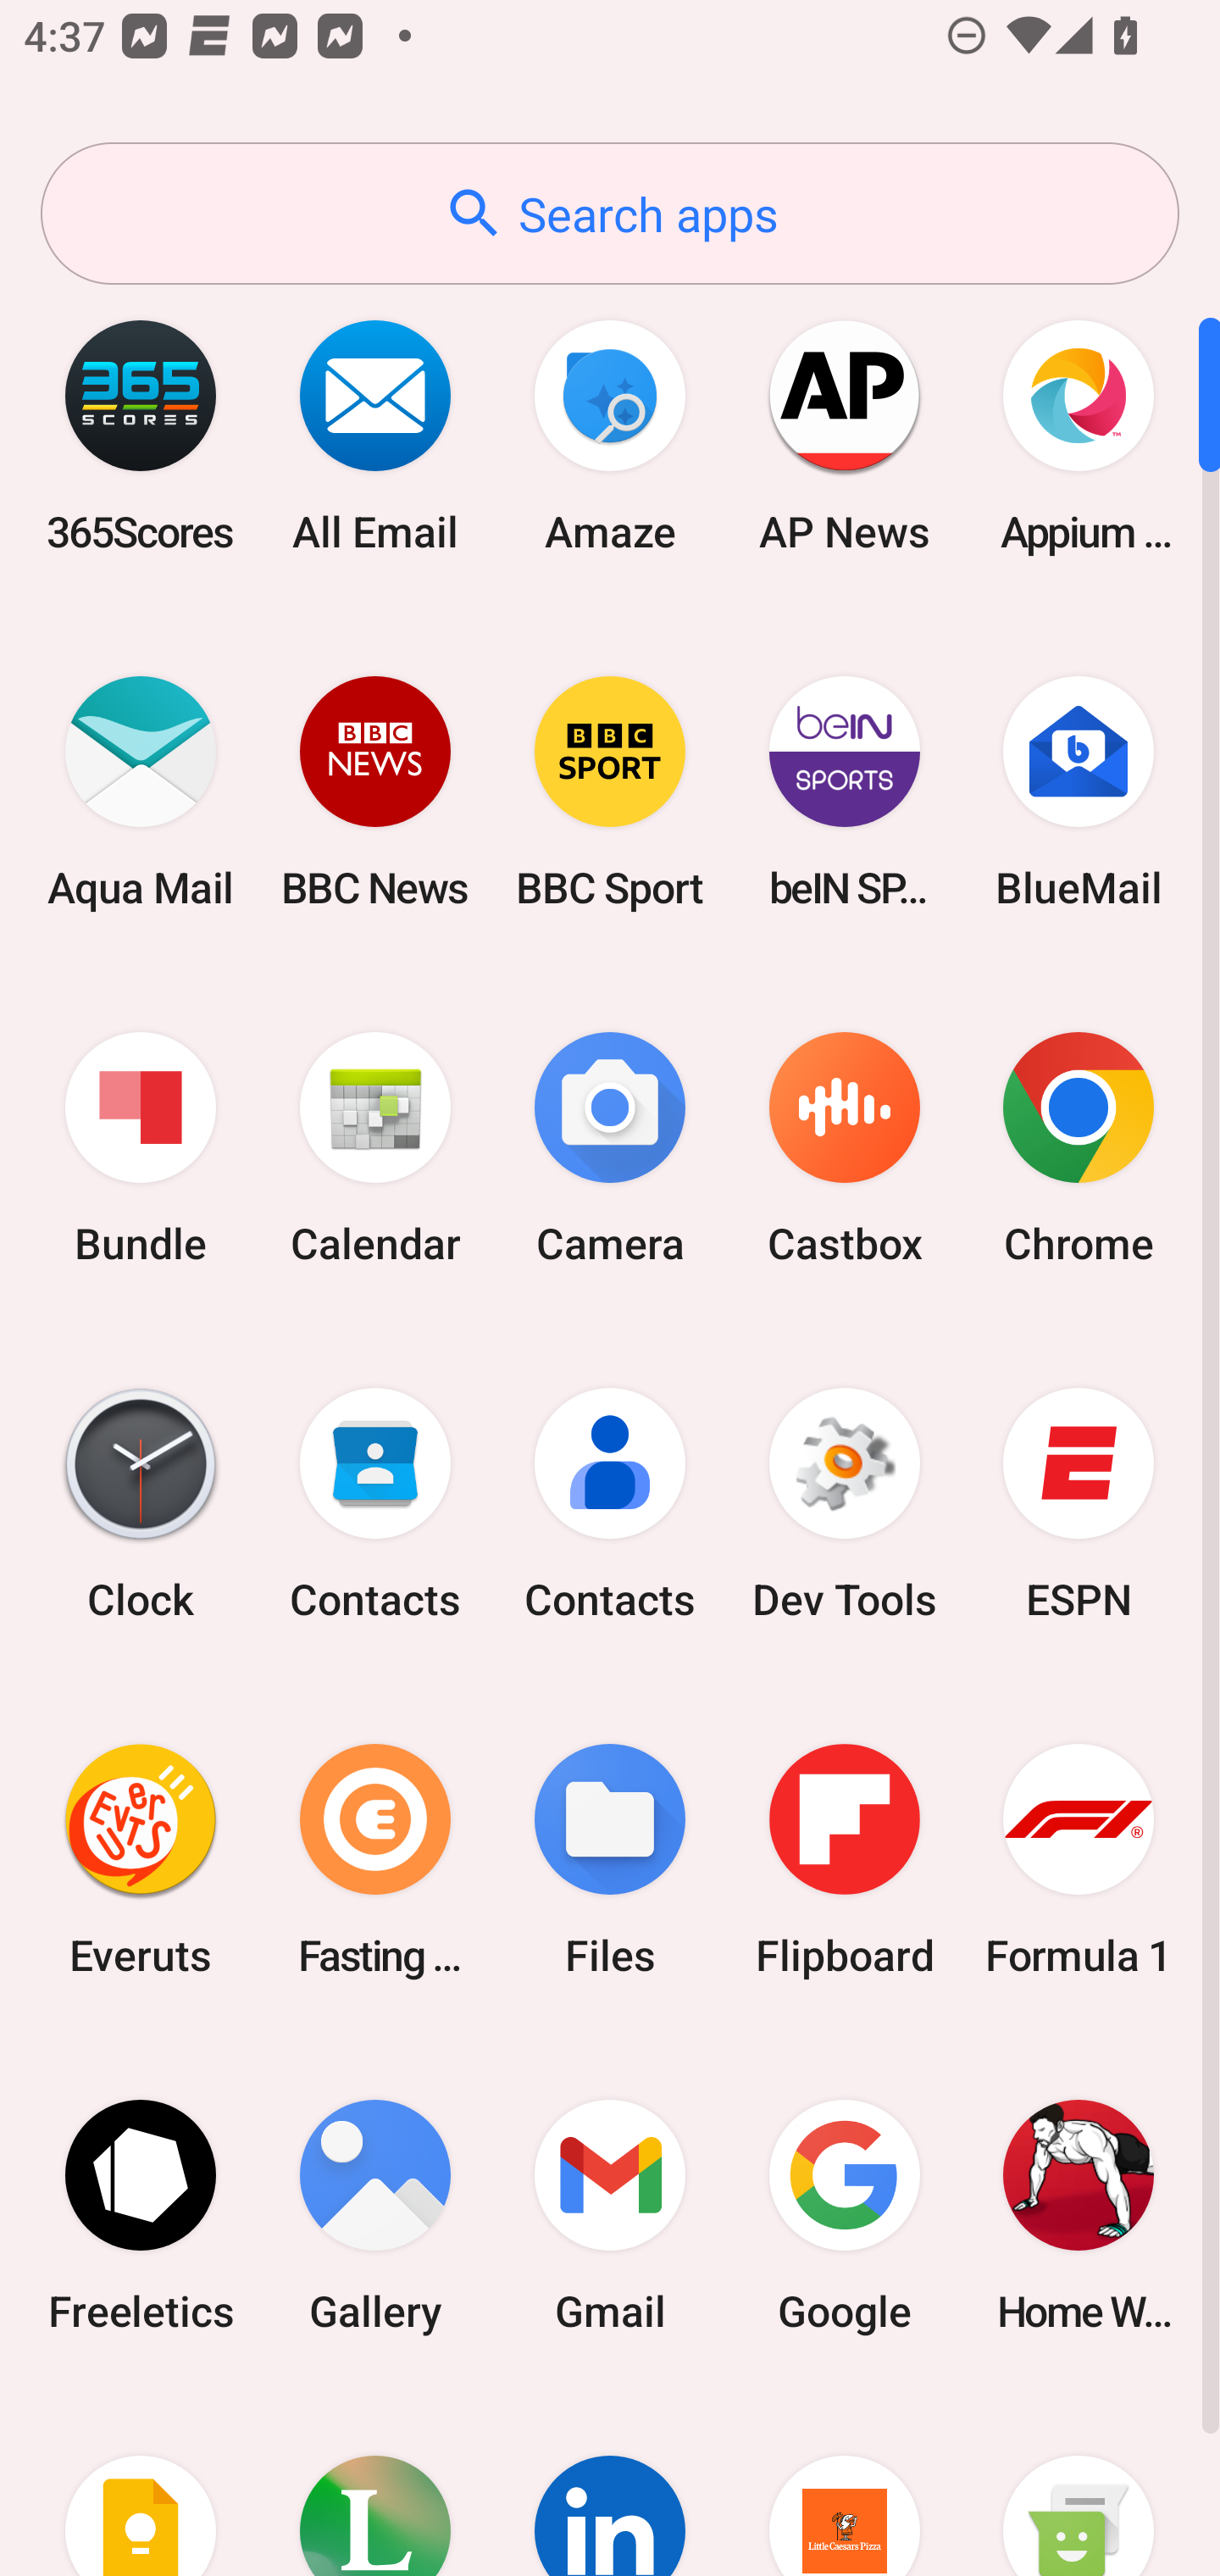  What do you see at coordinates (141, 1859) in the screenshot?
I see `Everuts` at bounding box center [141, 1859].